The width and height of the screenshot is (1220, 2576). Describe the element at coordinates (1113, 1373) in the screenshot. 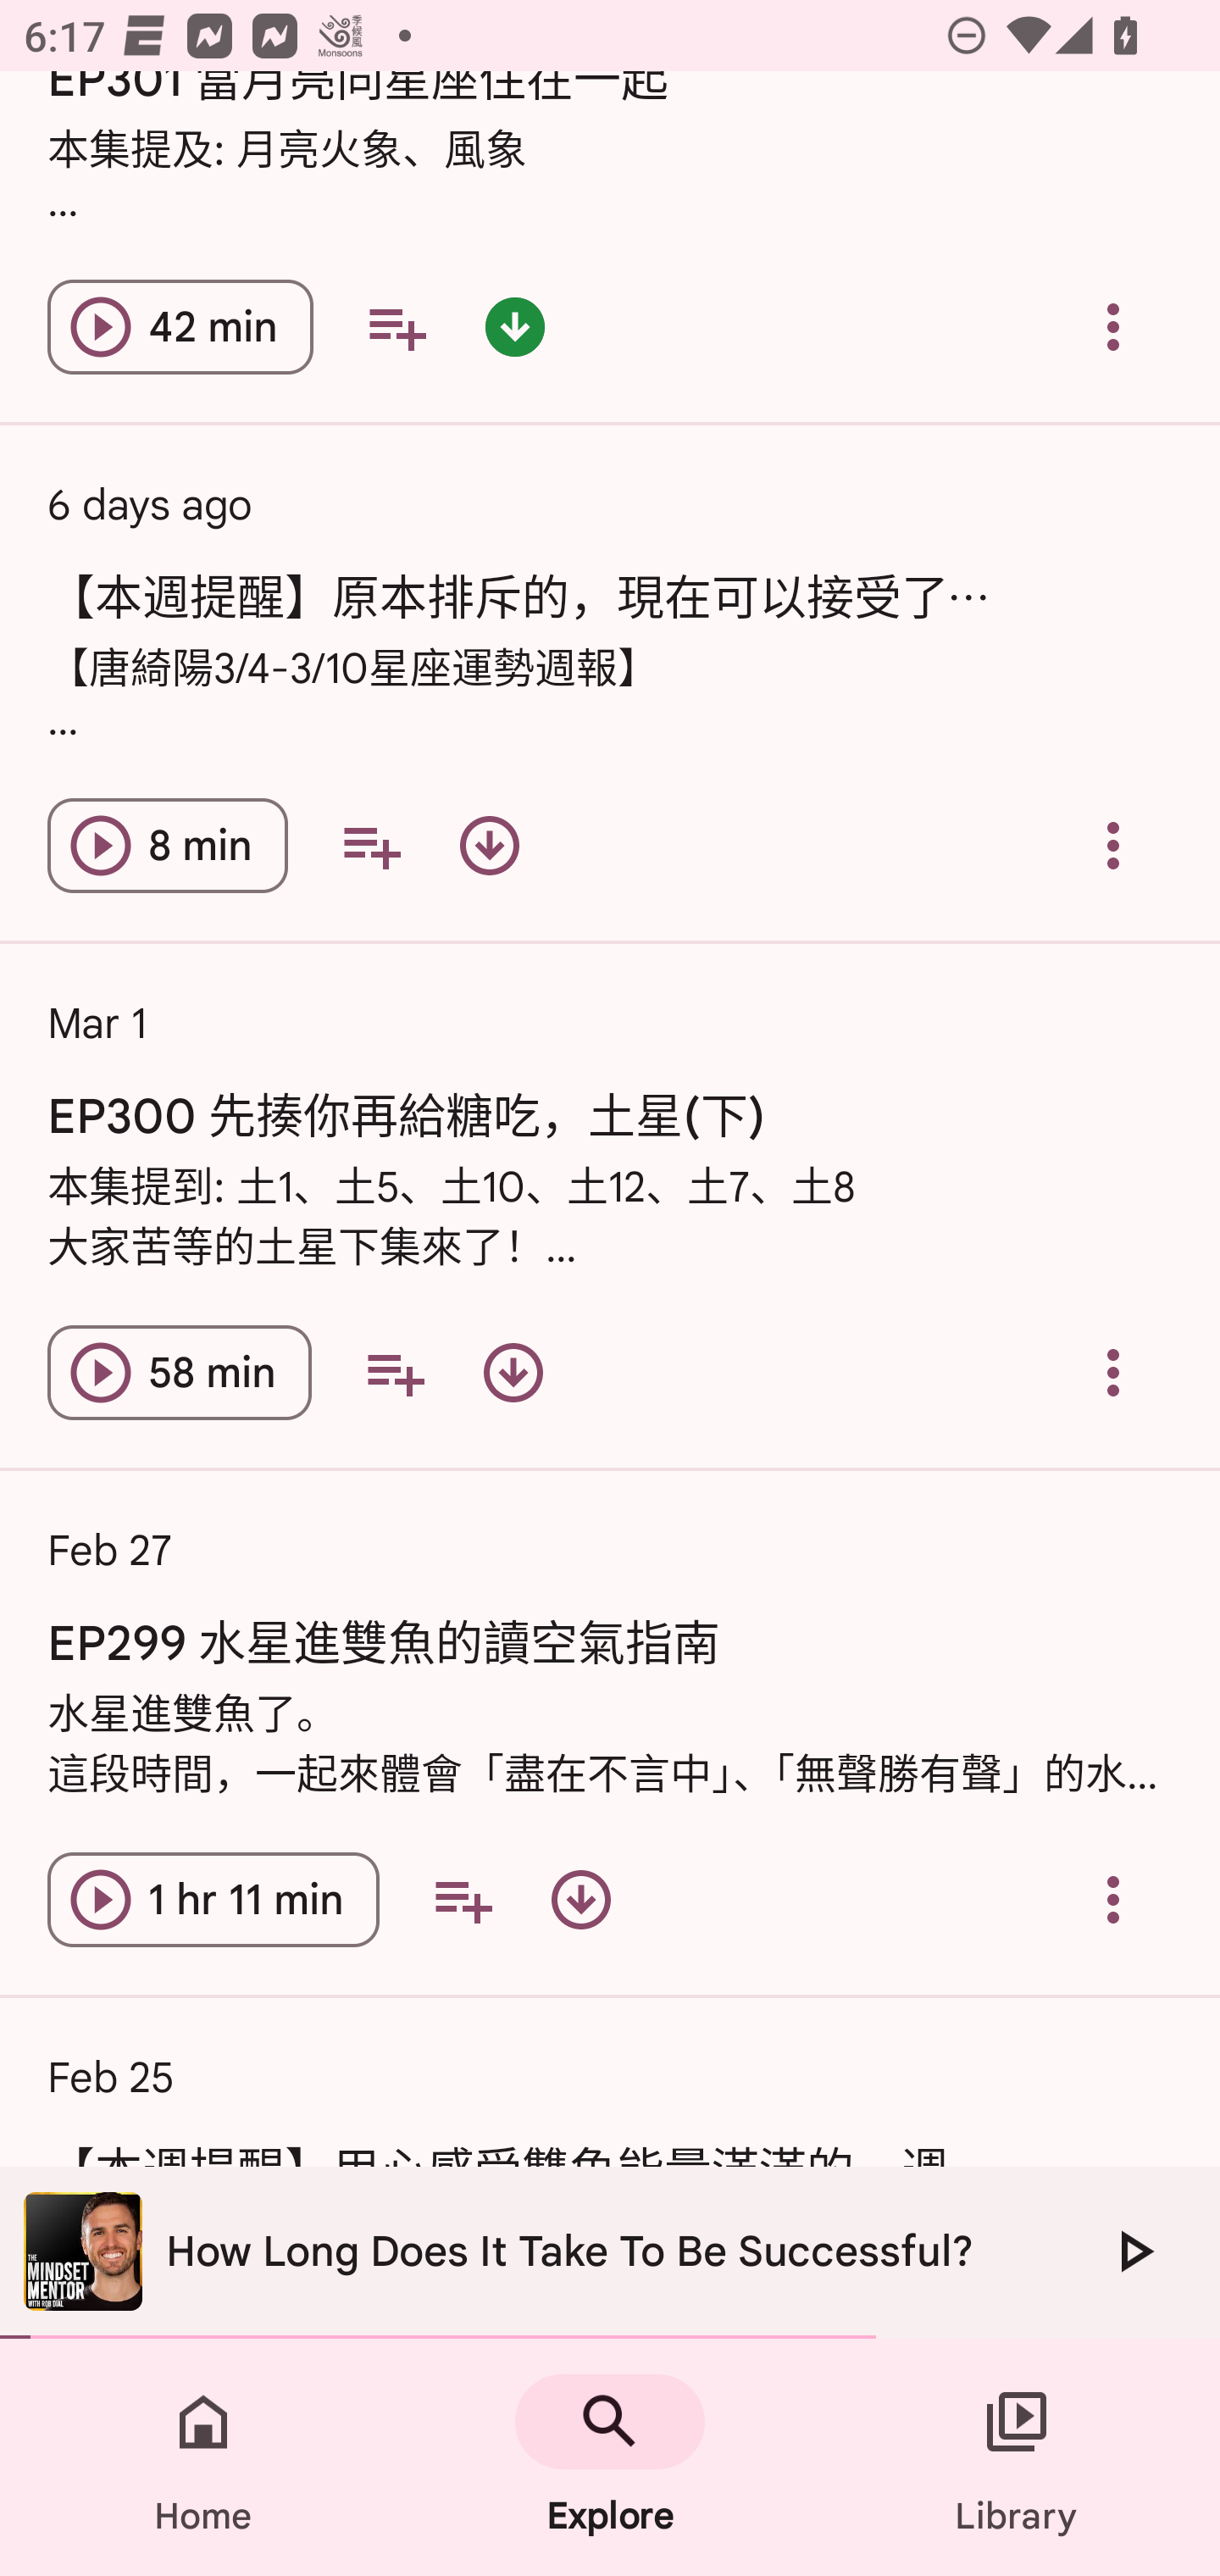

I see `Overflow menu` at that location.